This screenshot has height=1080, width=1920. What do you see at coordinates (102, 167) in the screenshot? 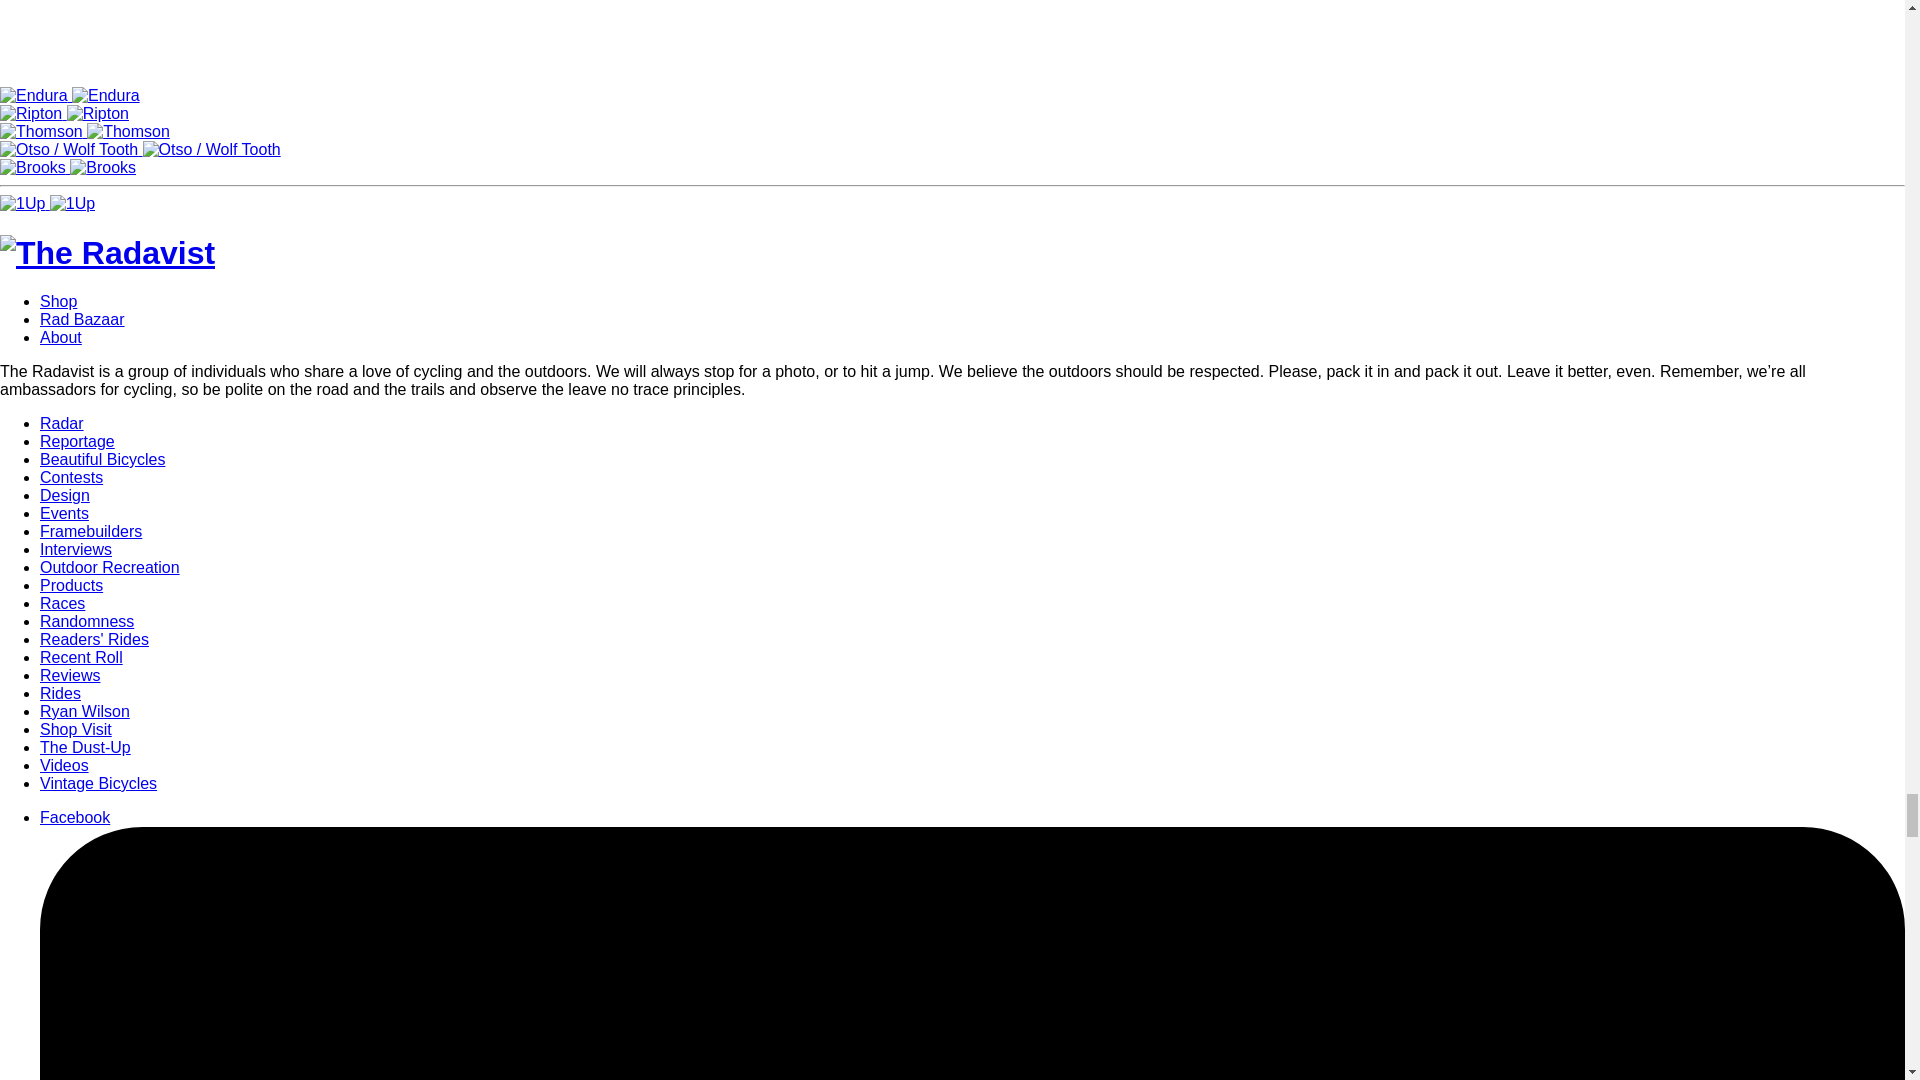
I see `Brooks` at bounding box center [102, 167].